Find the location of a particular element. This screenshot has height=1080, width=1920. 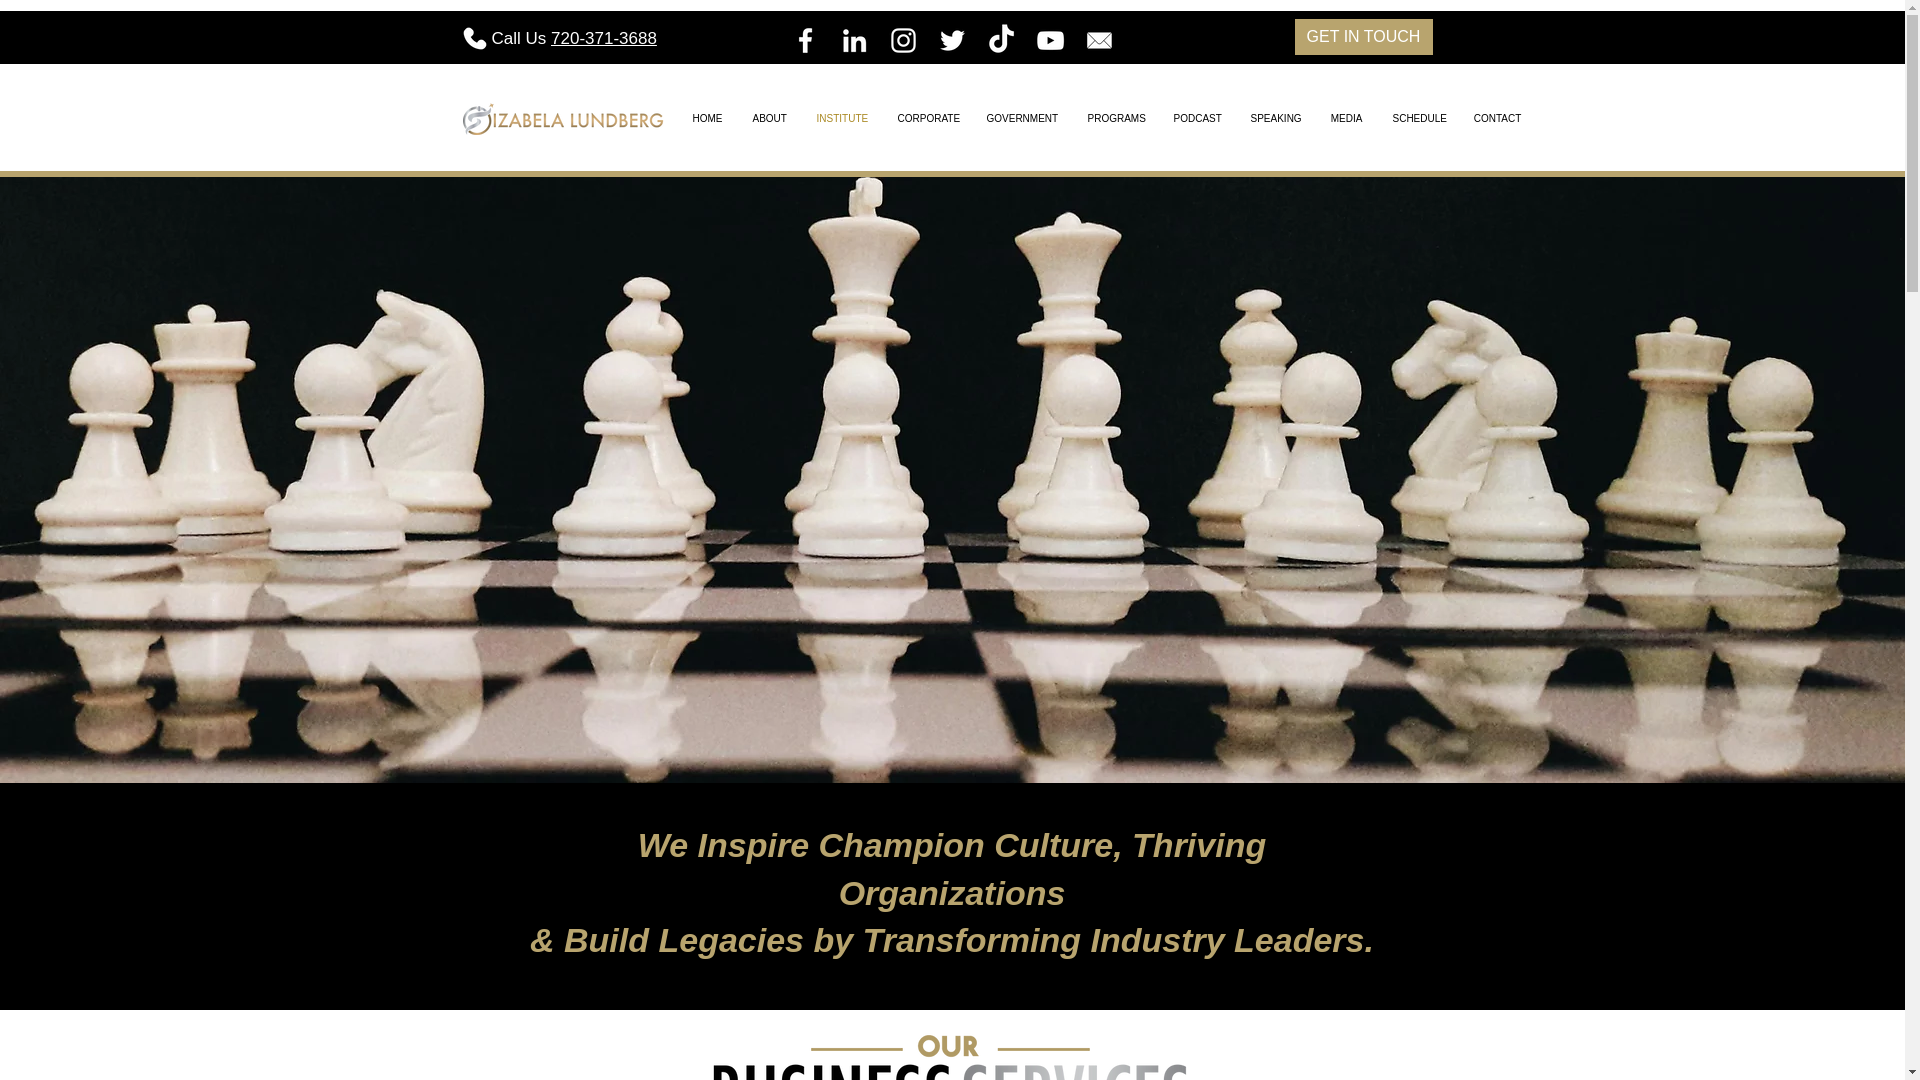

HOME is located at coordinates (707, 118).